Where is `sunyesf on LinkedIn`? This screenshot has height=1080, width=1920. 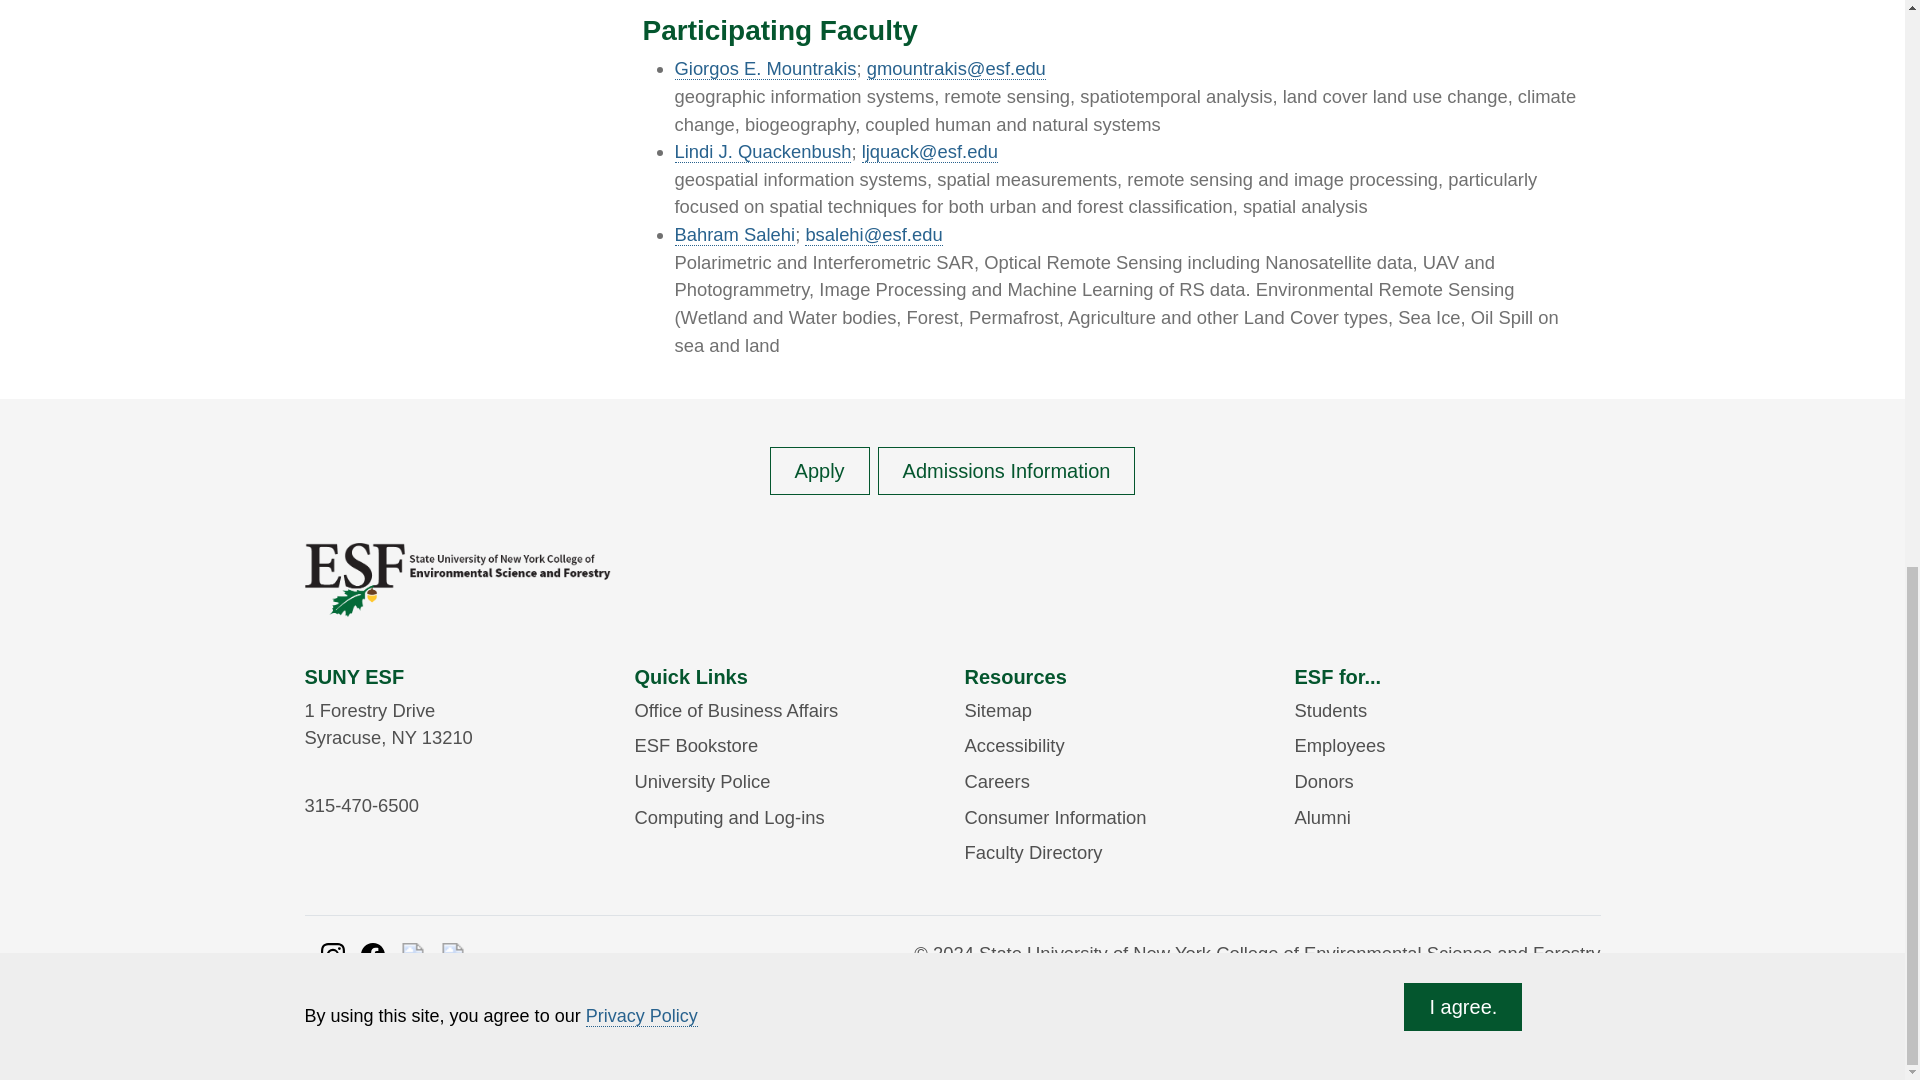 sunyesf on LinkedIn is located at coordinates (452, 953).